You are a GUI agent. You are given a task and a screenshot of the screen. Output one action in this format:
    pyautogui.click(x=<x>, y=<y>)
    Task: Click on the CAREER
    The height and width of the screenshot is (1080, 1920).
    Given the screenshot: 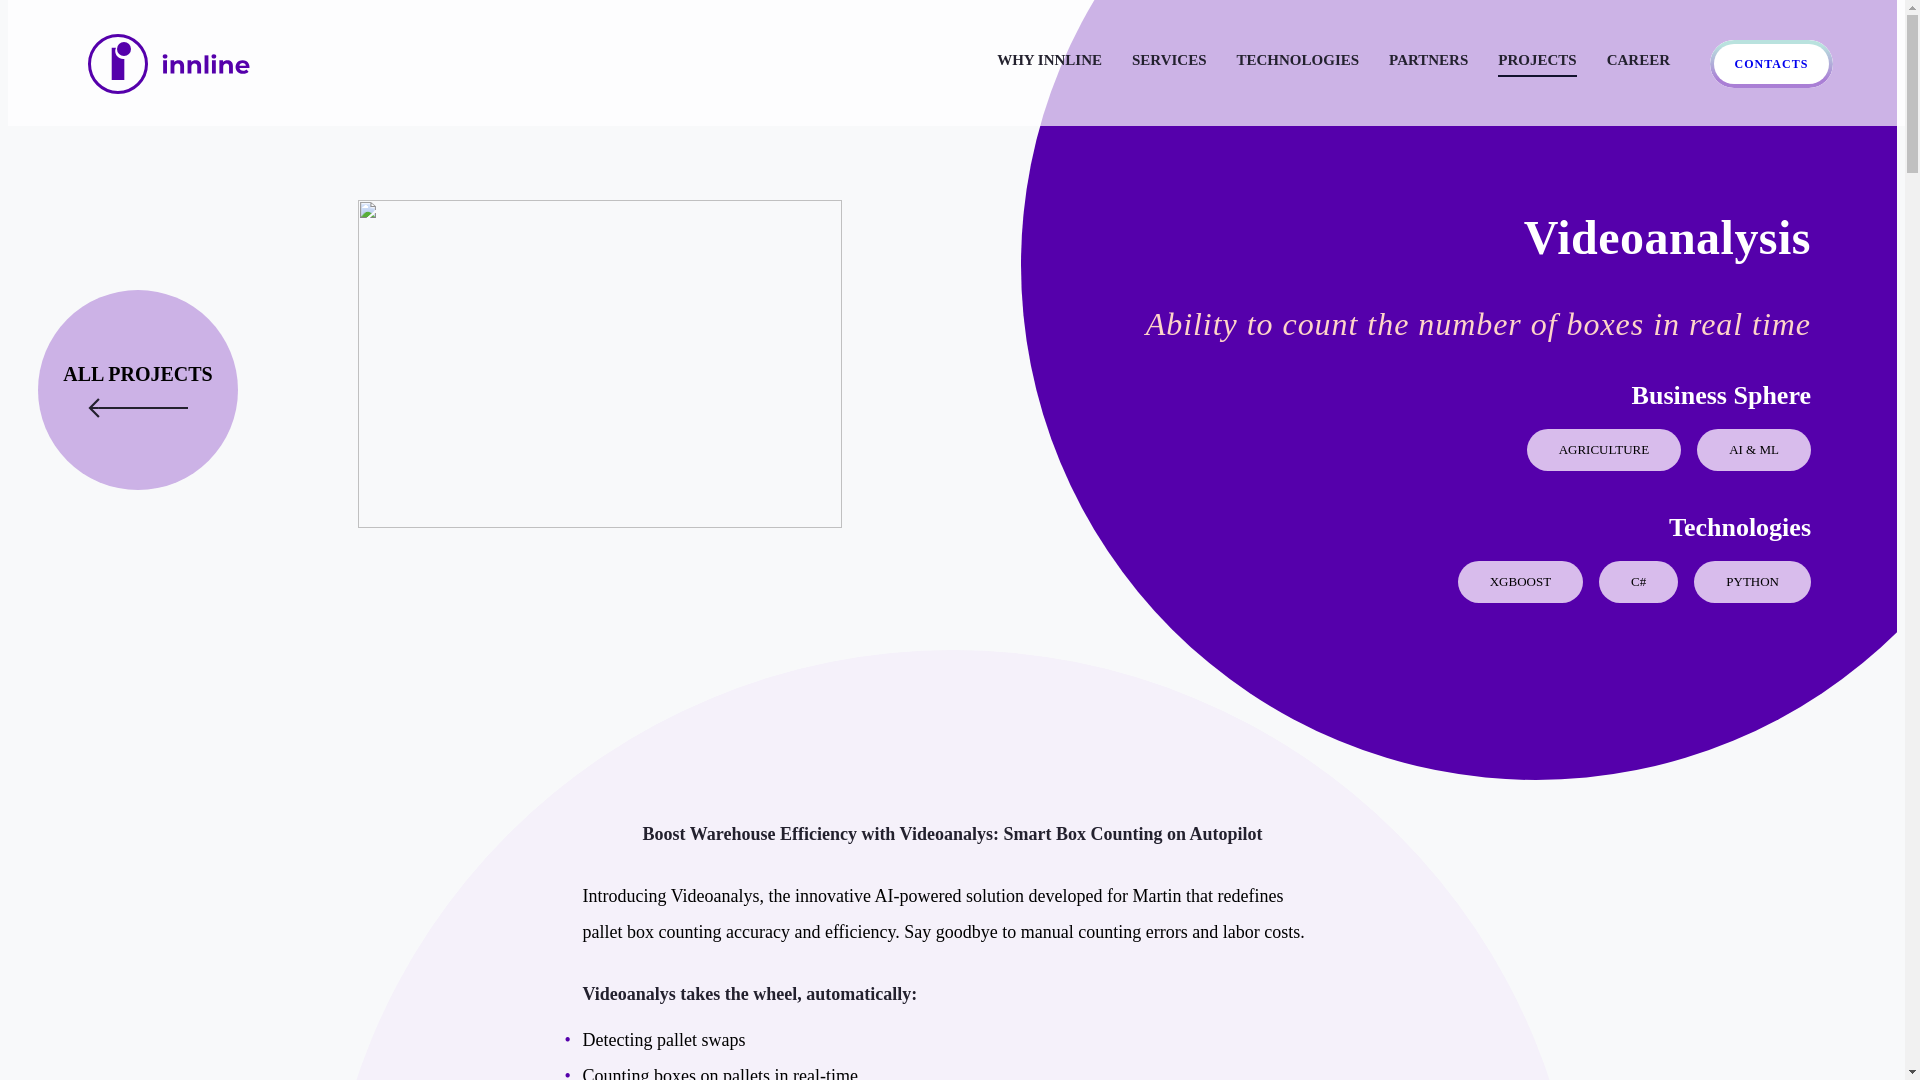 What is the action you would take?
    pyautogui.click(x=1638, y=63)
    